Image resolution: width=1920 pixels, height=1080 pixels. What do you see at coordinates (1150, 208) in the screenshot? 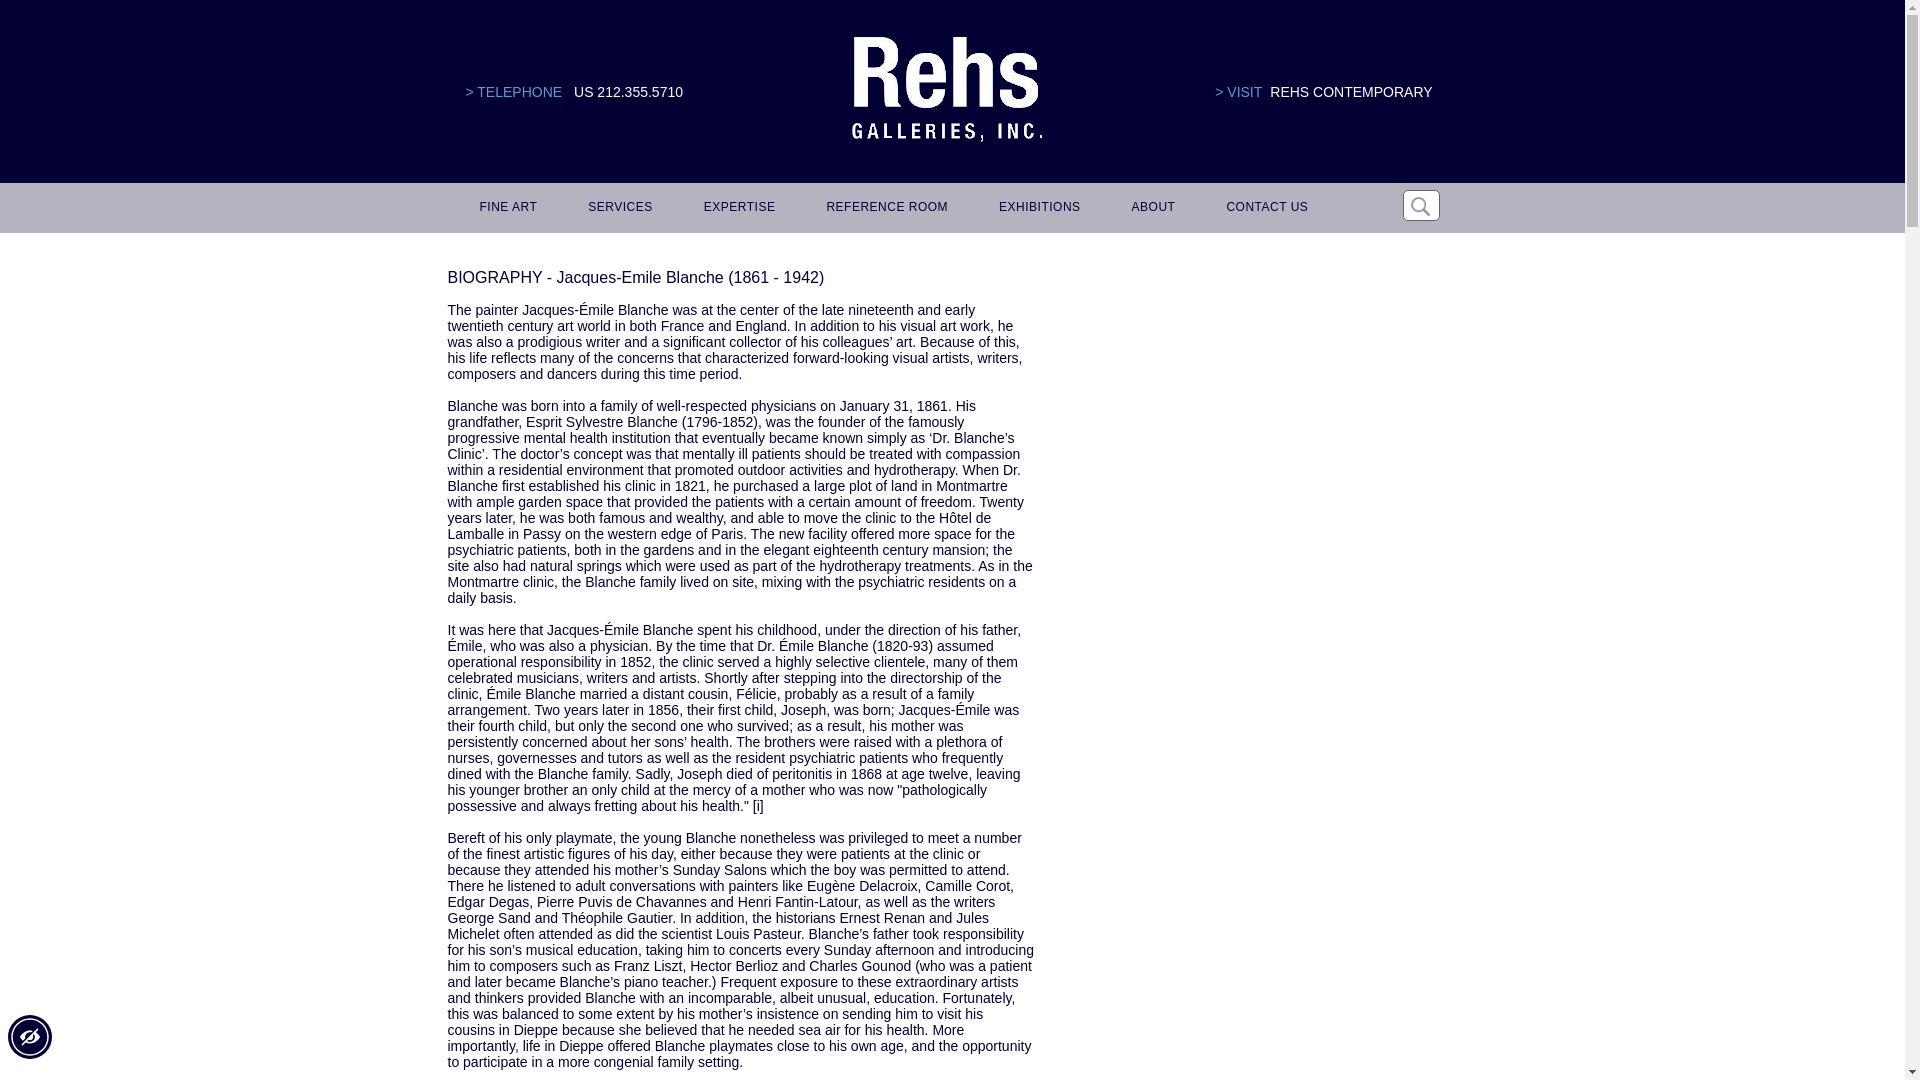
I see `ABOUT` at bounding box center [1150, 208].